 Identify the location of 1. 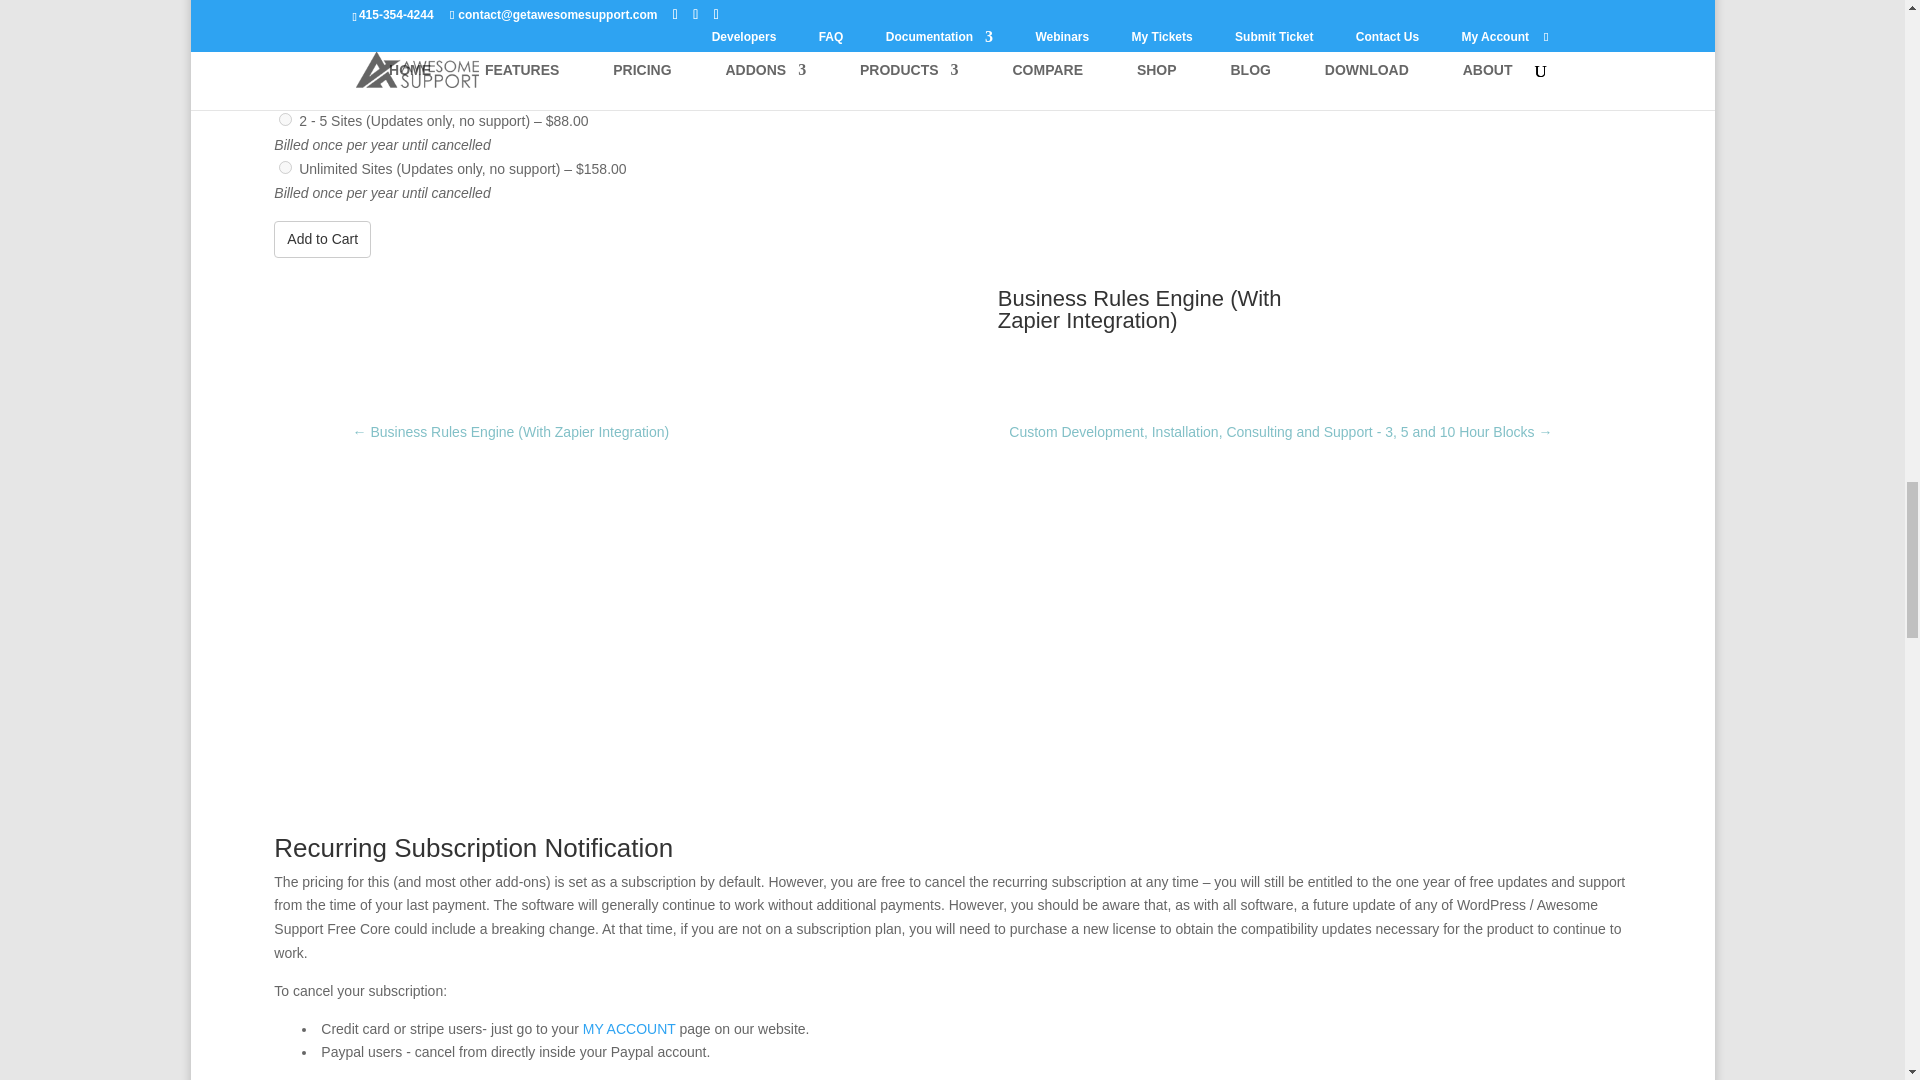
(284, 72).